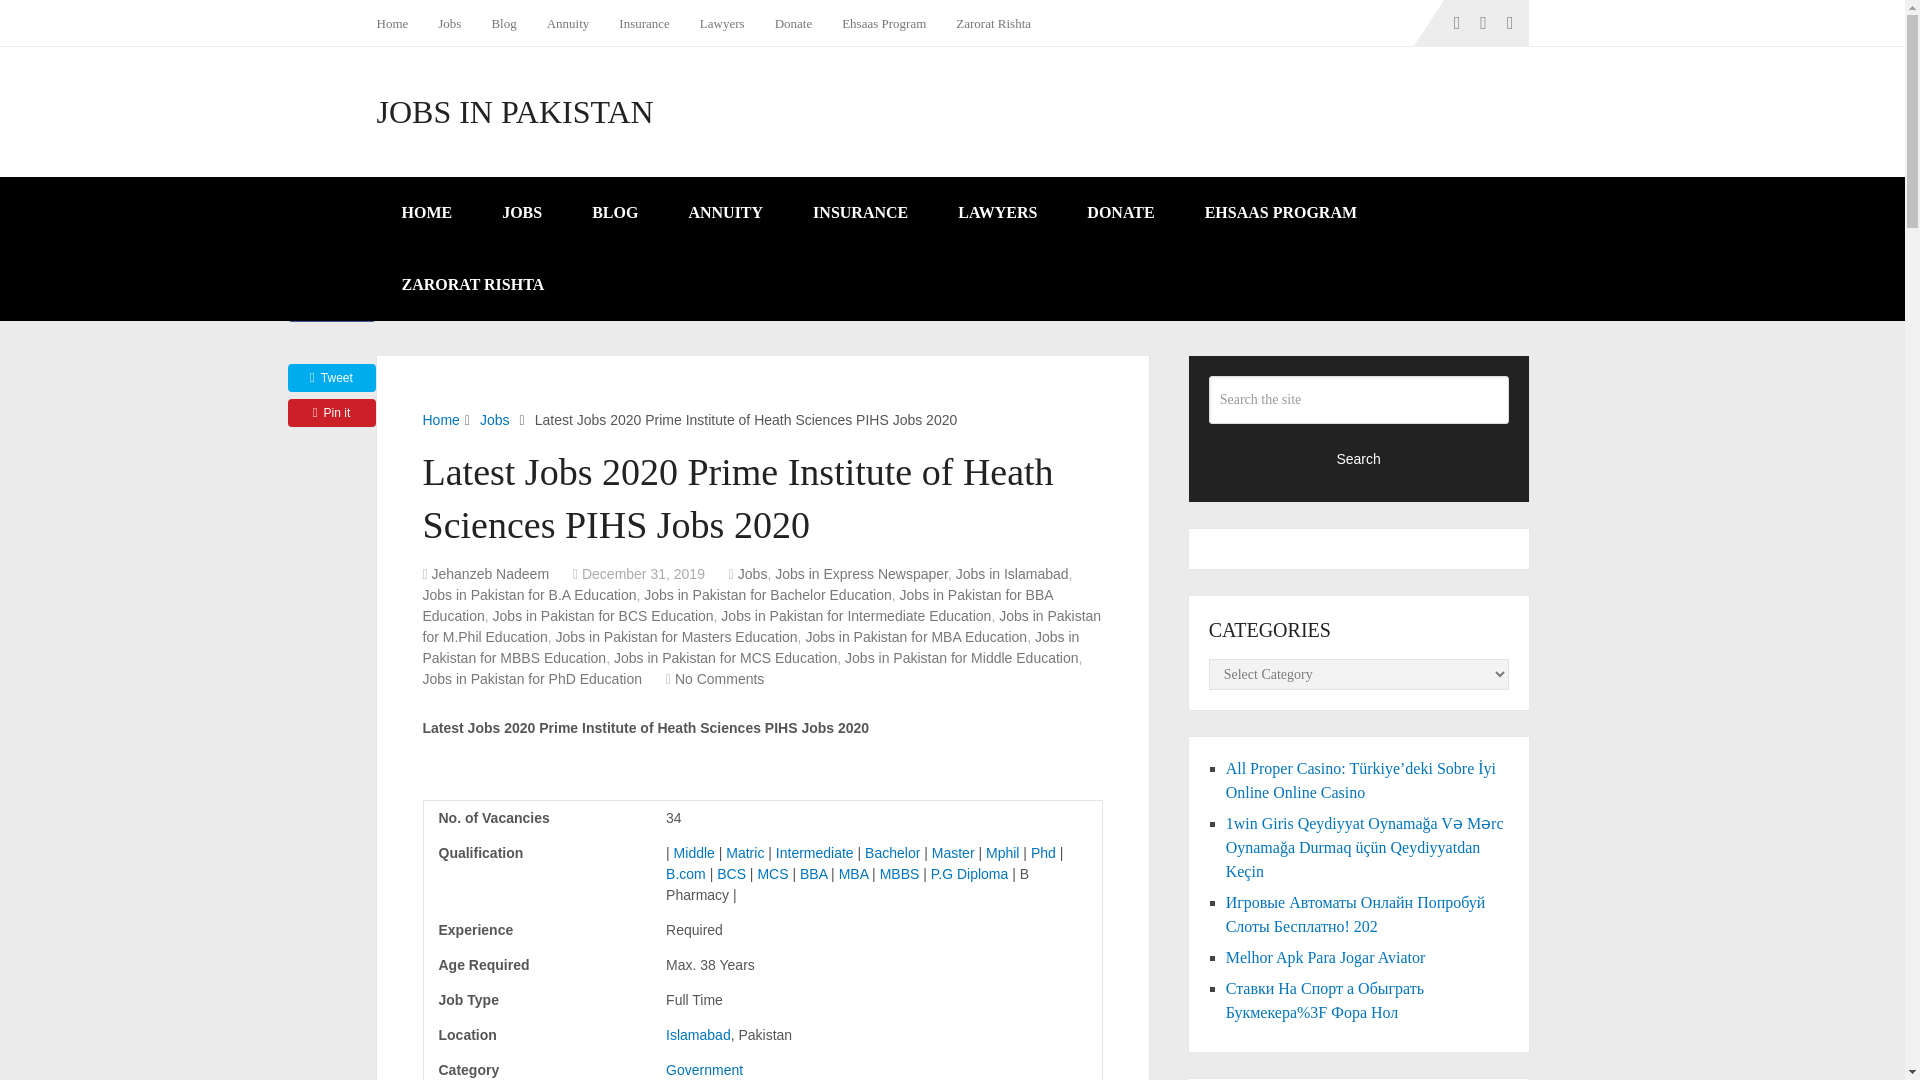 The height and width of the screenshot is (1080, 1920). I want to click on INSURANCE, so click(860, 213).